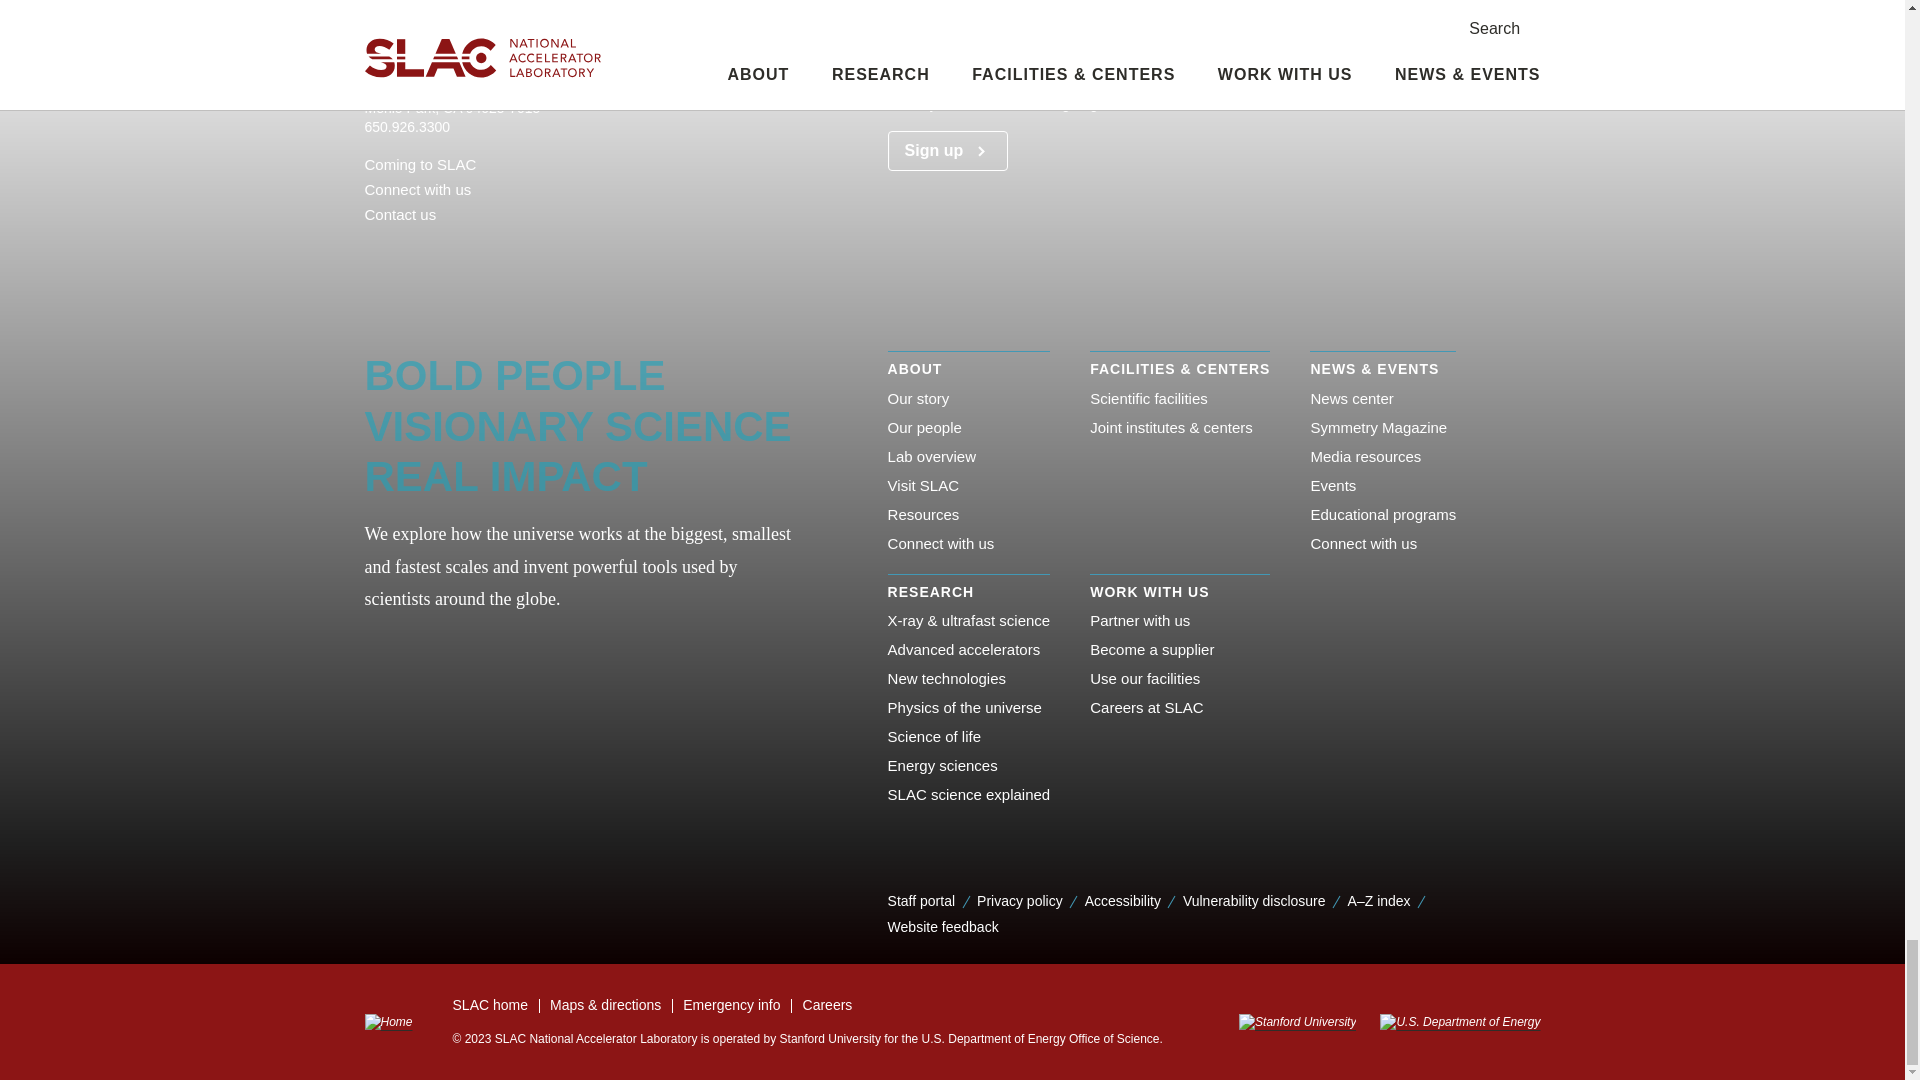 This screenshot has height=1080, width=1920. I want to click on Instagram, so click(436, 251).